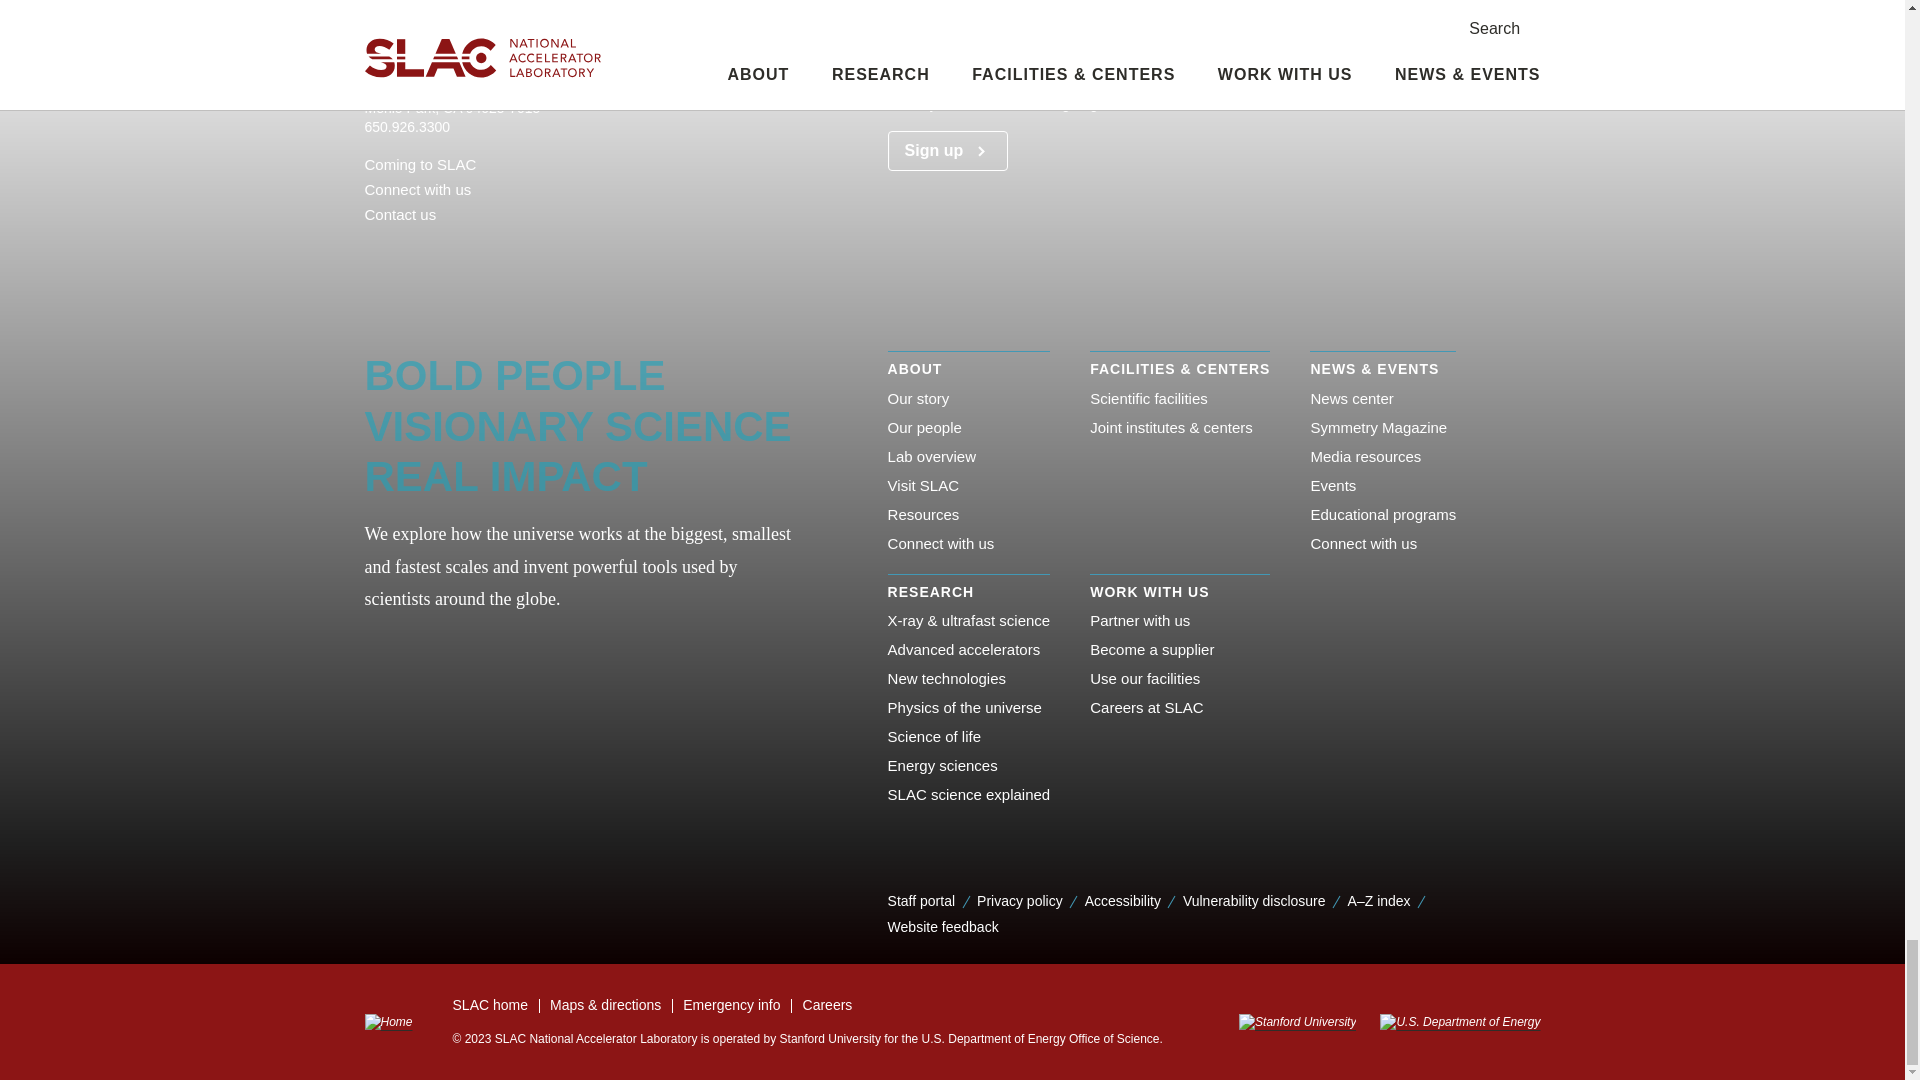 This screenshot has height=1080, width=1920. I want to click on Instagram, so click(436, 251).